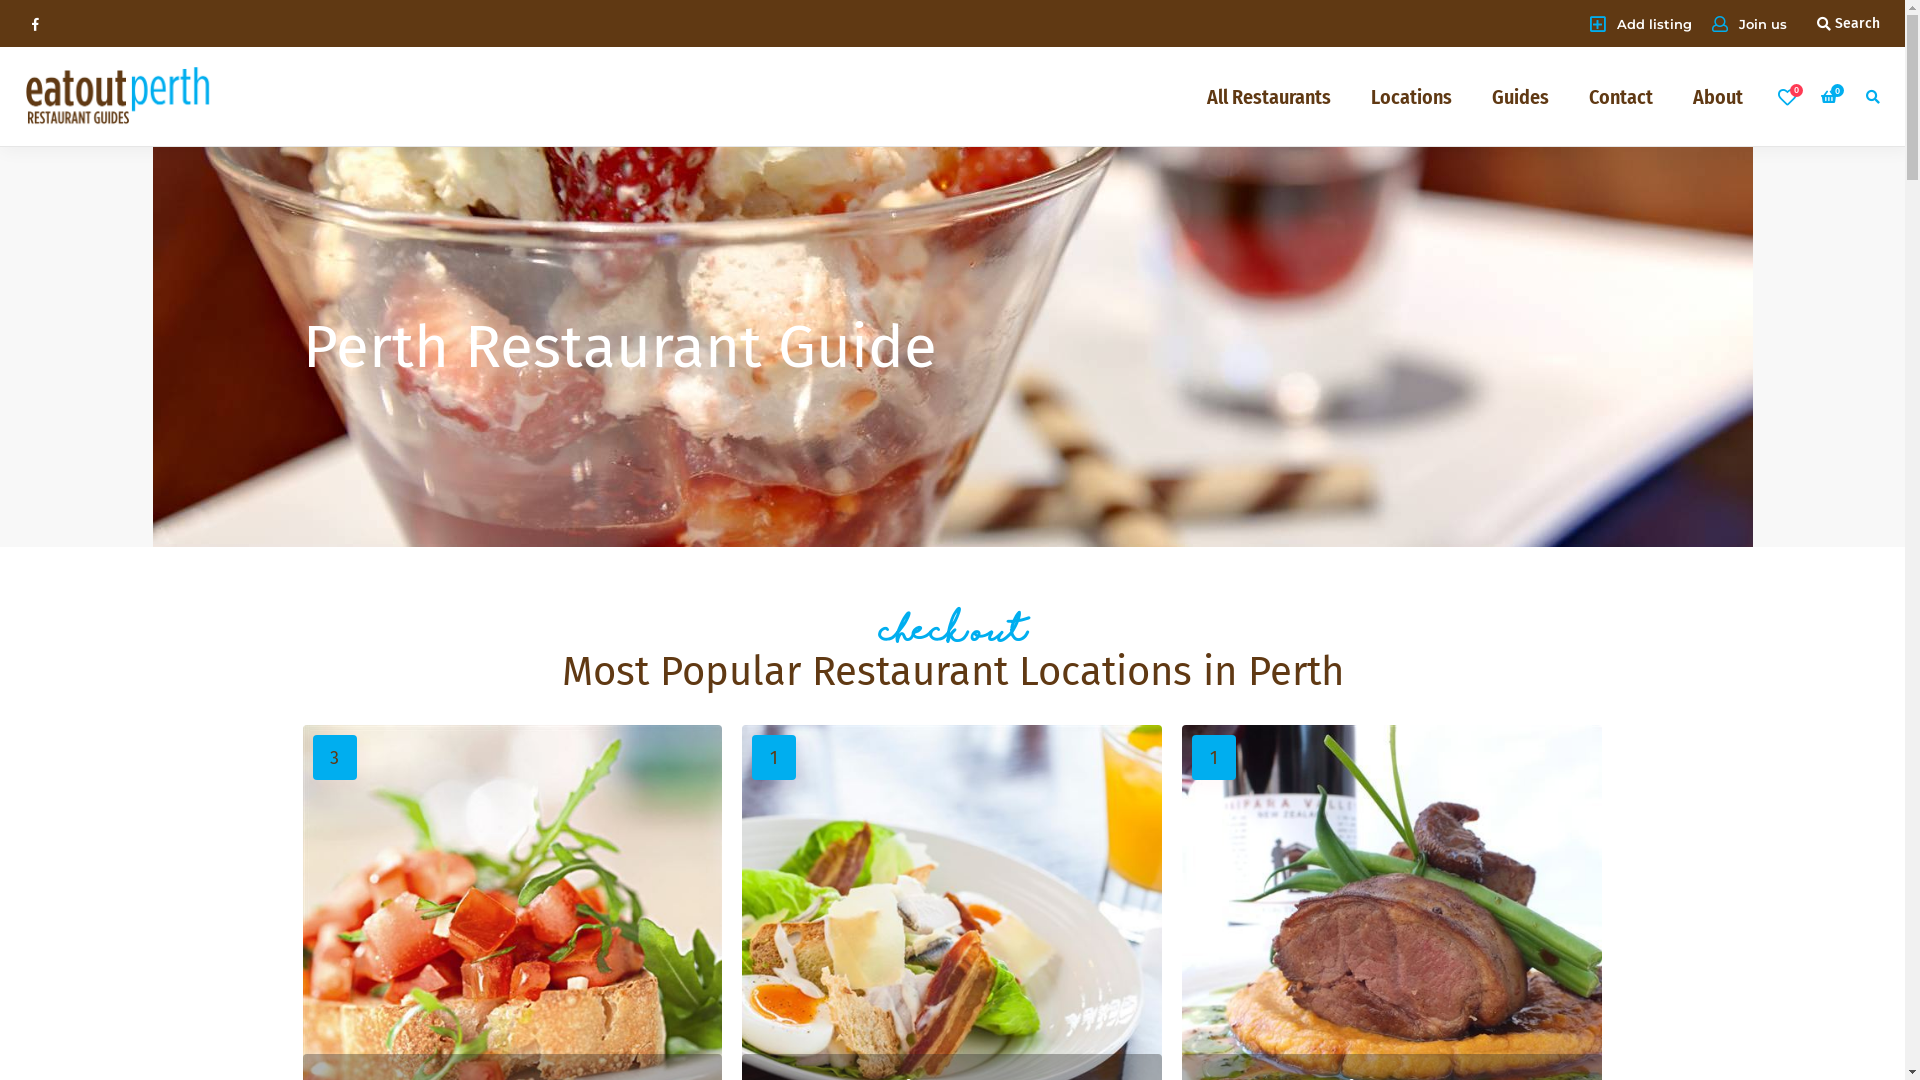 This screenshot has width=1920, height=1080. Describe the element at coordinates (1750, 24) in the screenshot. I see `Join us` at that location.